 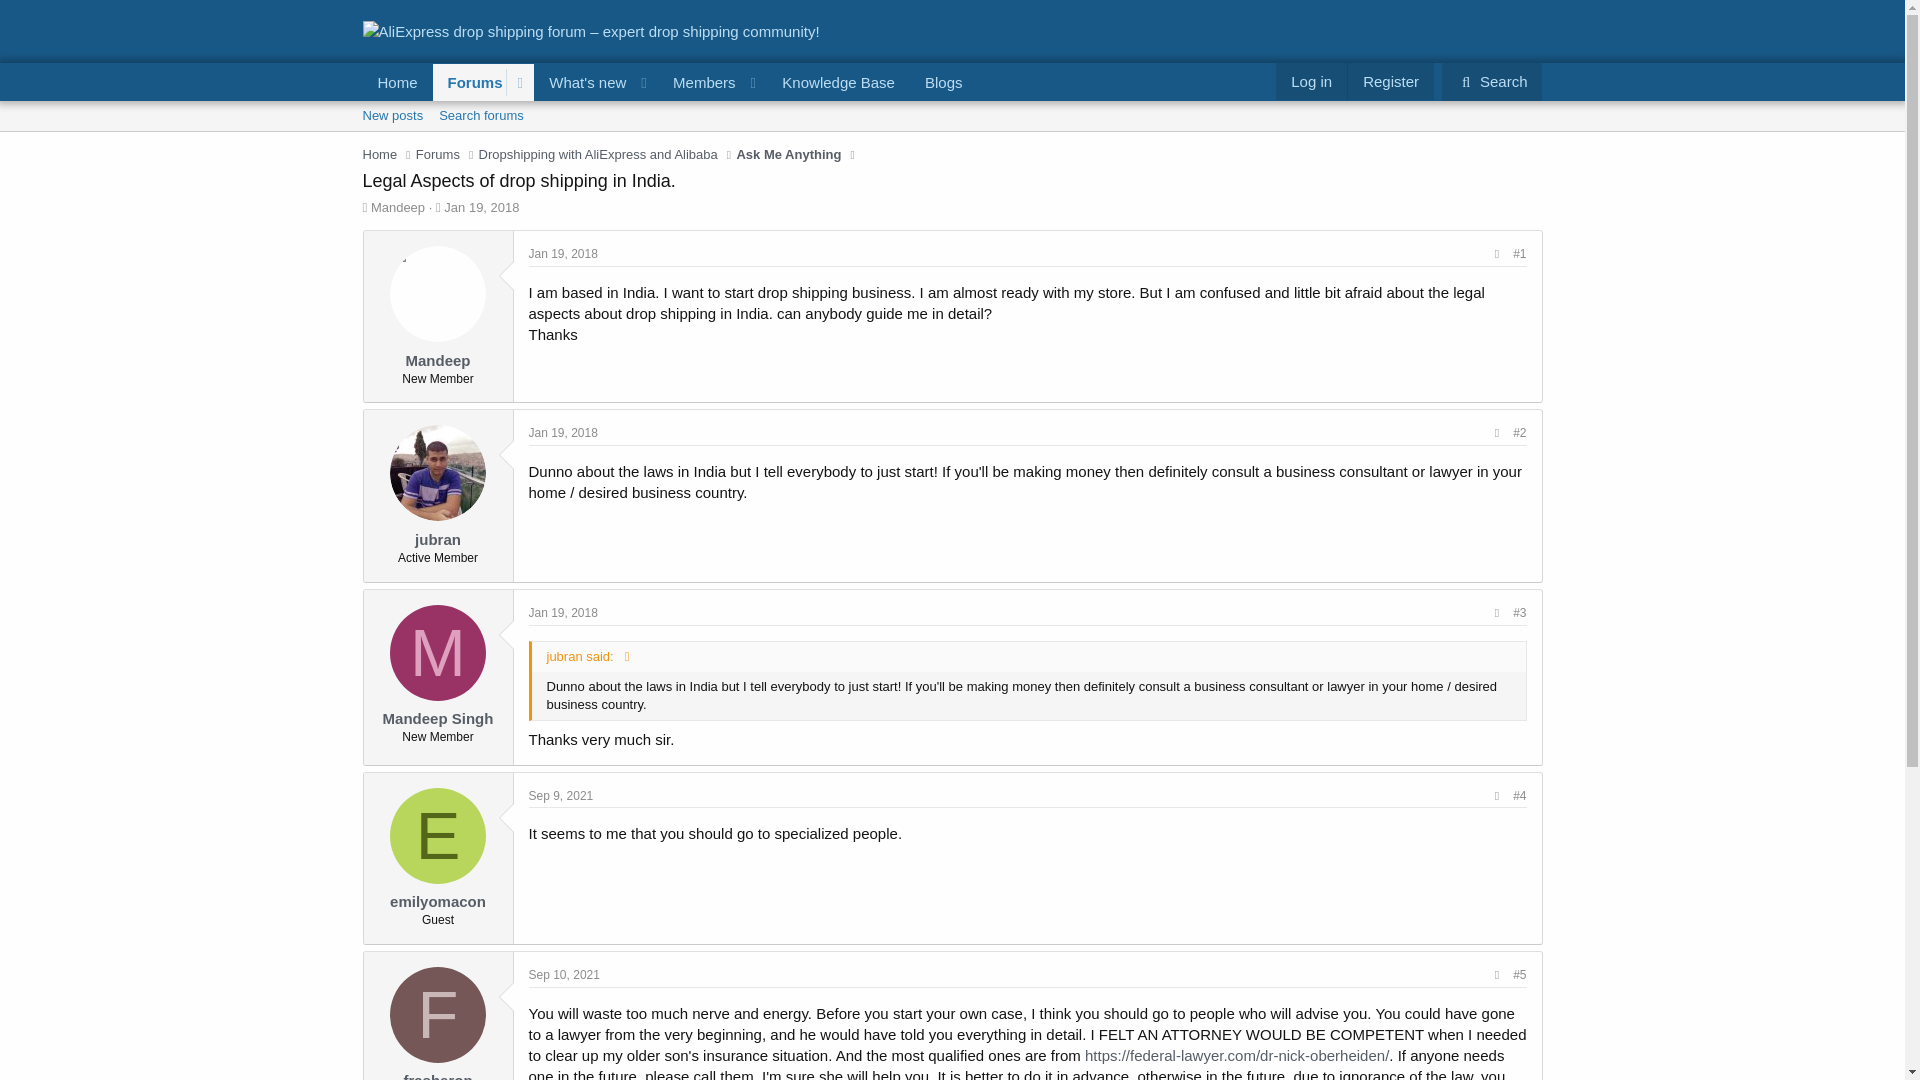 What do you see at coordinates (562, 254) in the screenshot?
I see `Jan 19, 2018 at 6:22 AM` at bounding box center [562, 254].